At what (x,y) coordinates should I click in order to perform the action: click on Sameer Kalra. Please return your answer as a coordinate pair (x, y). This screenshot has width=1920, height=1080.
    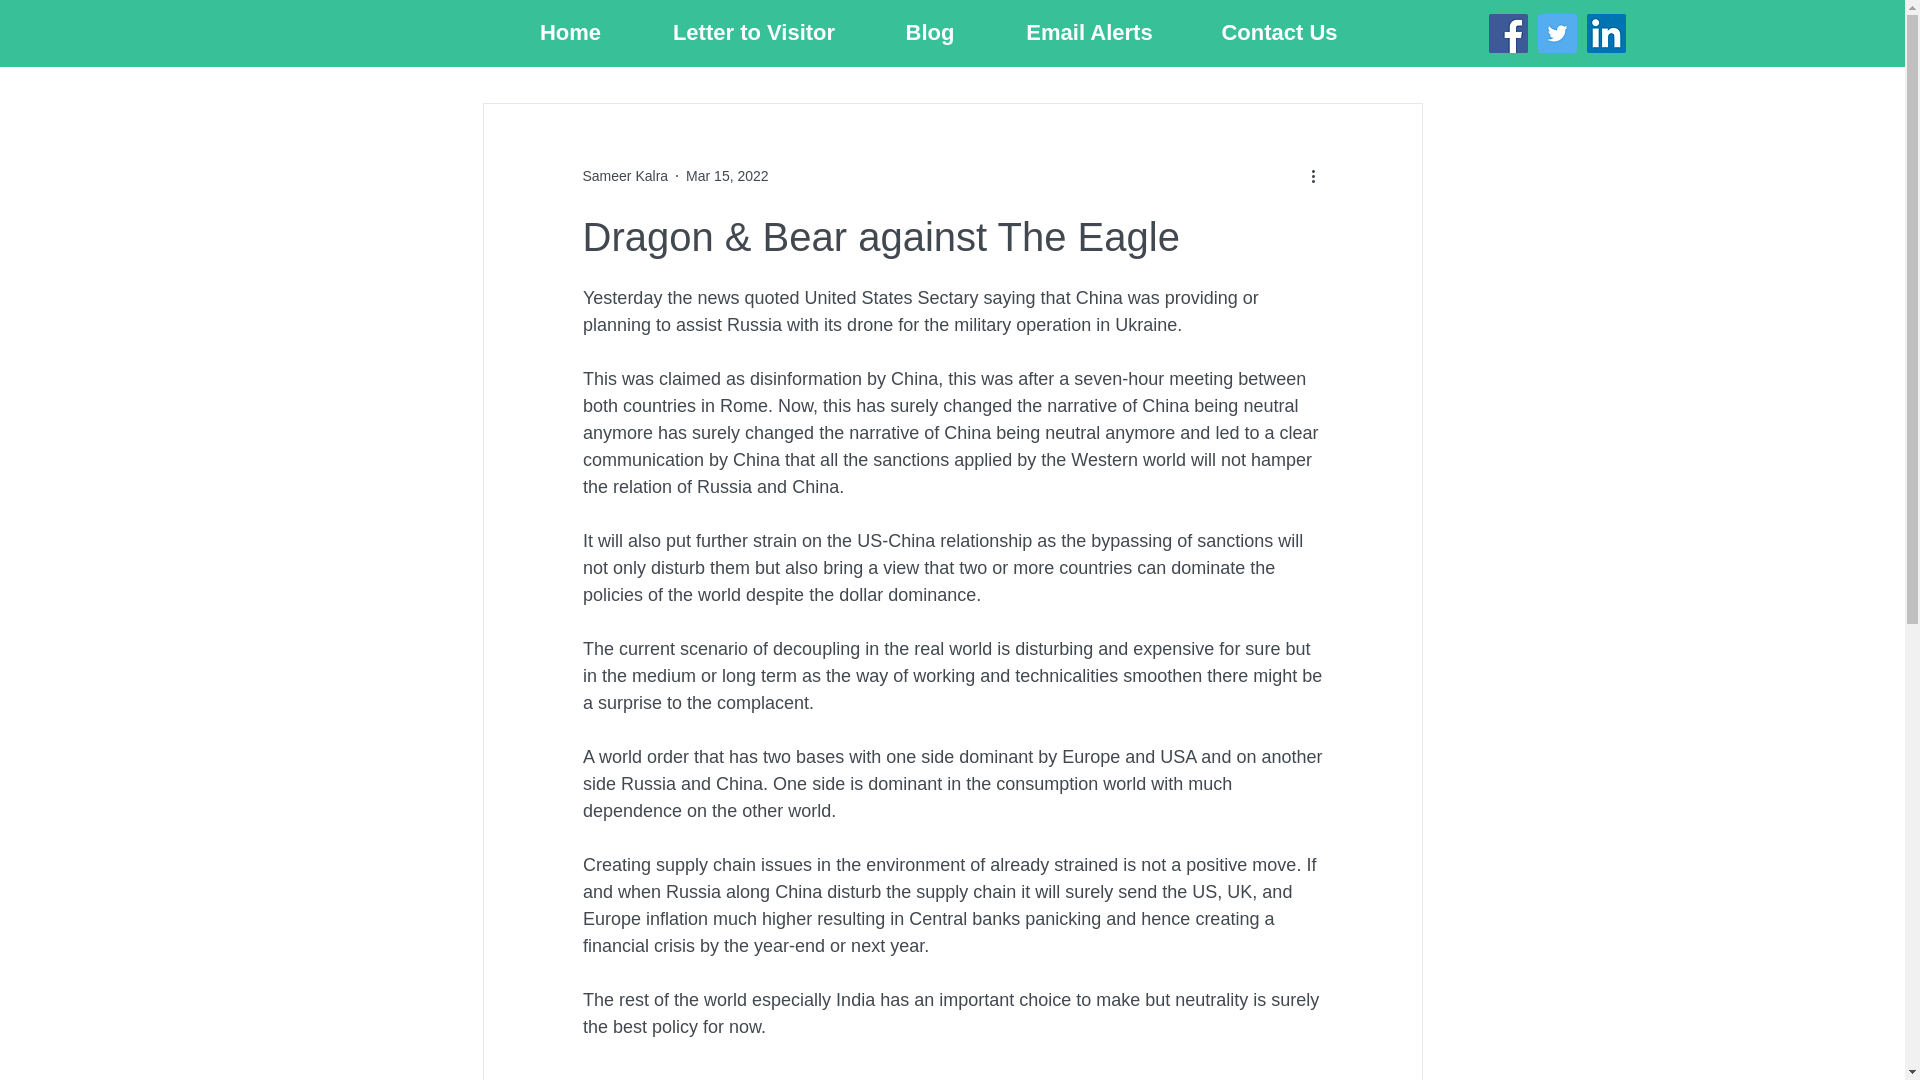
    Looking at the image, I should click on (624, 176).